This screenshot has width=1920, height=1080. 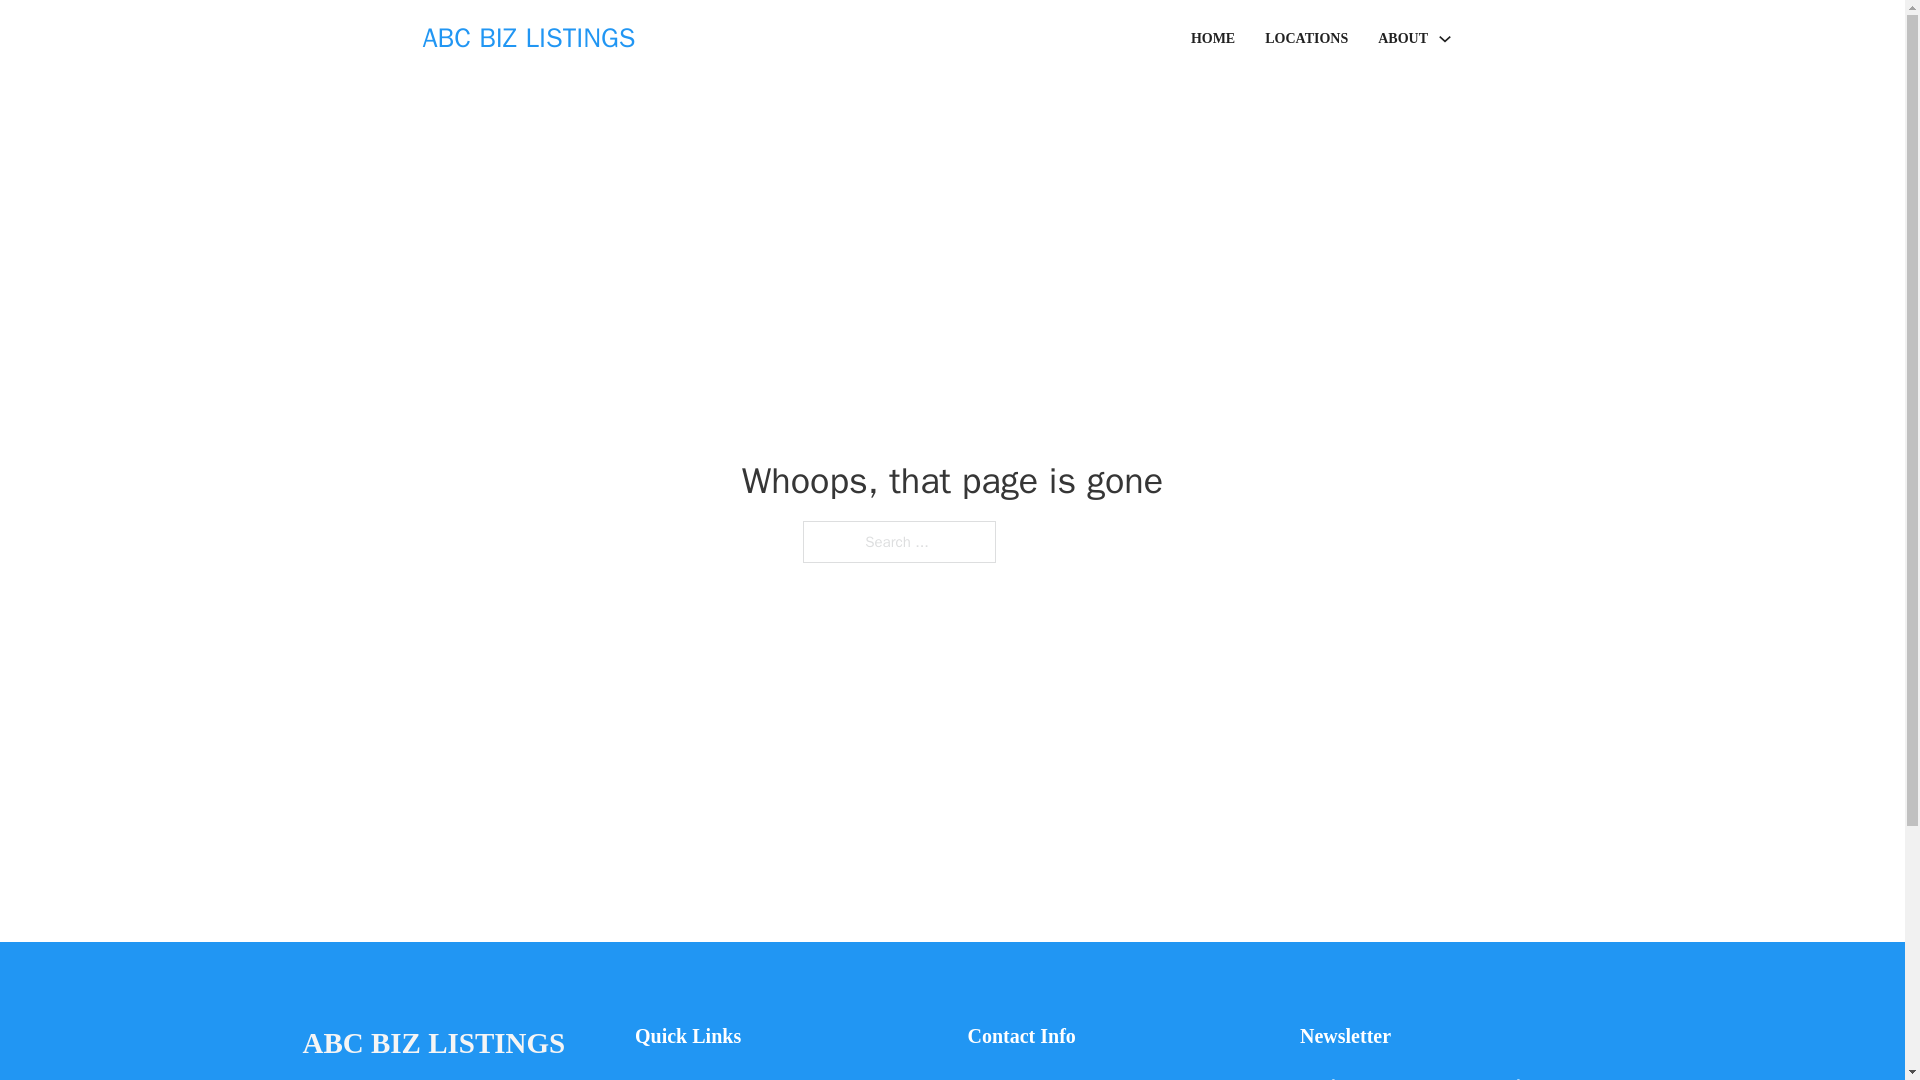 I want to click on ABC BIZ LISTINGS, so click(x=432, y=1044).